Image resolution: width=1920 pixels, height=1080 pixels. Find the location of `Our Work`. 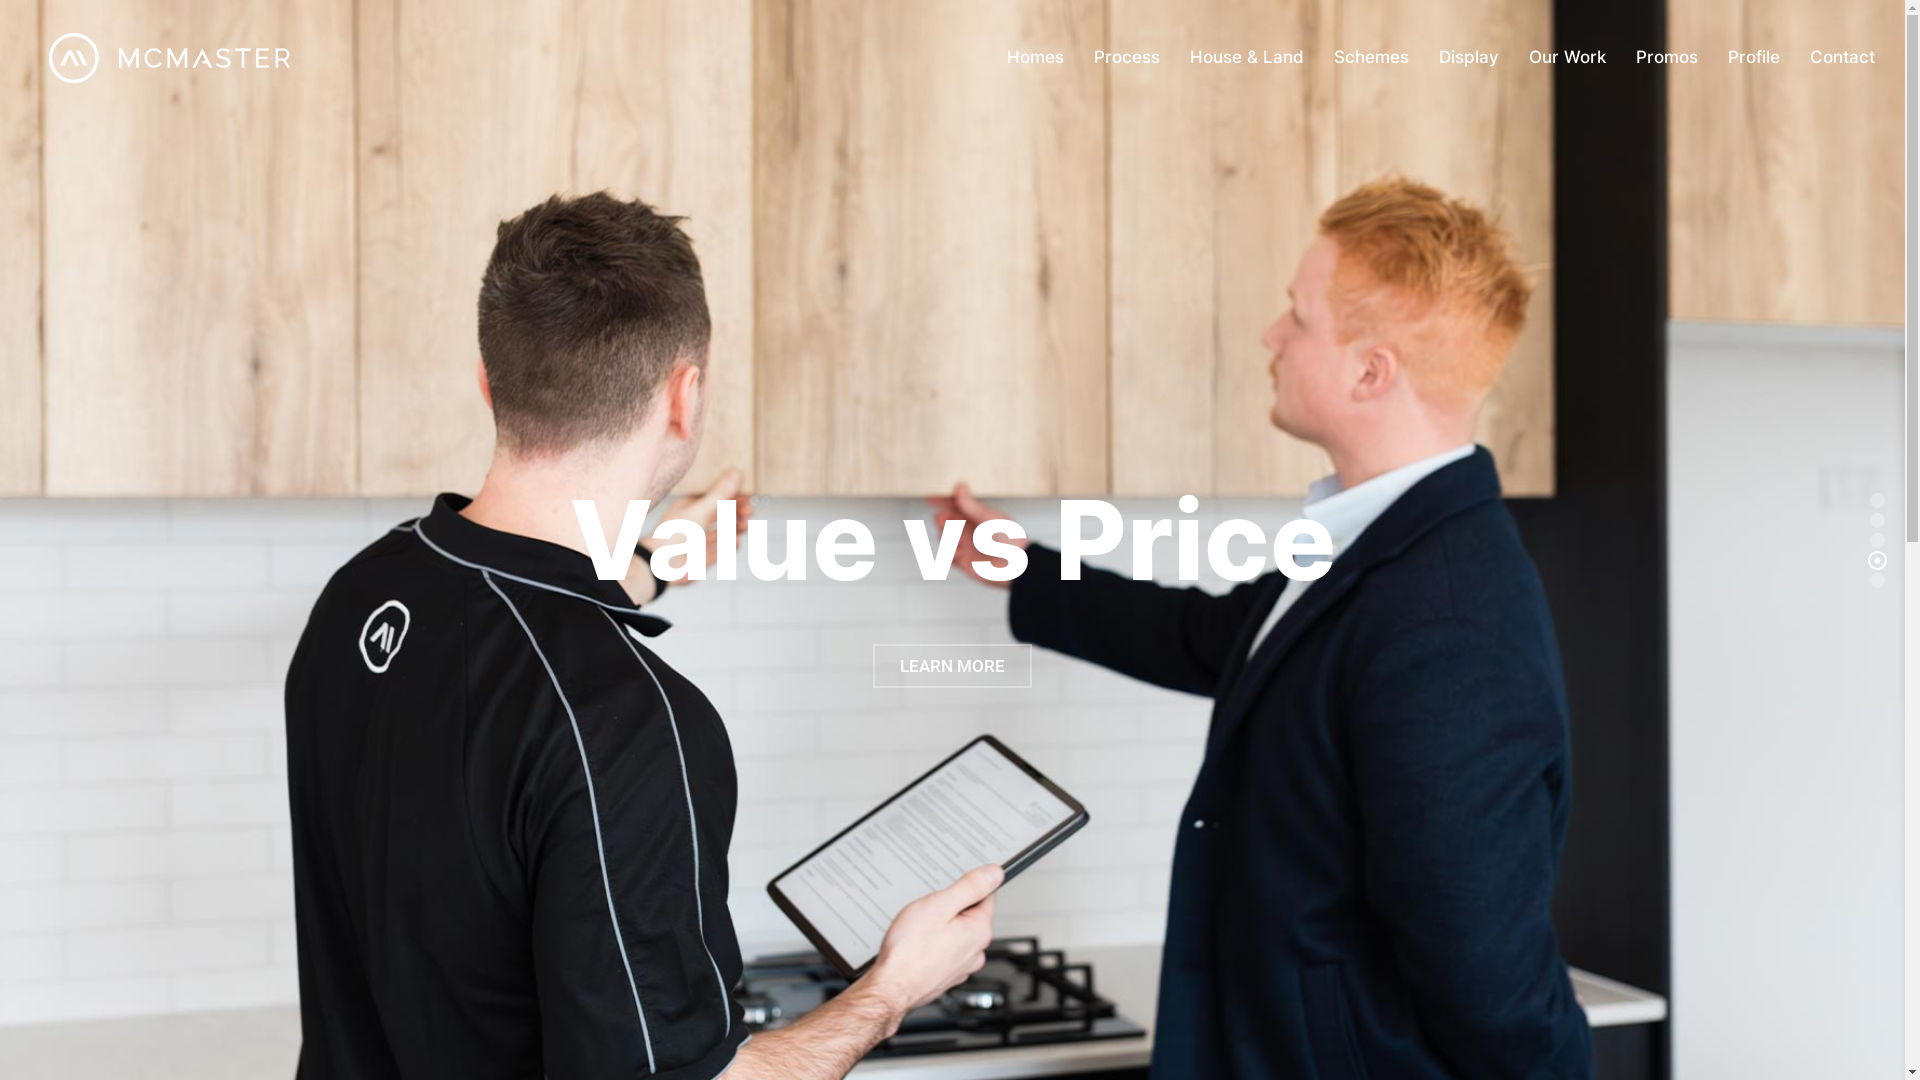

Our Work is located at coordinates (1568, 58).